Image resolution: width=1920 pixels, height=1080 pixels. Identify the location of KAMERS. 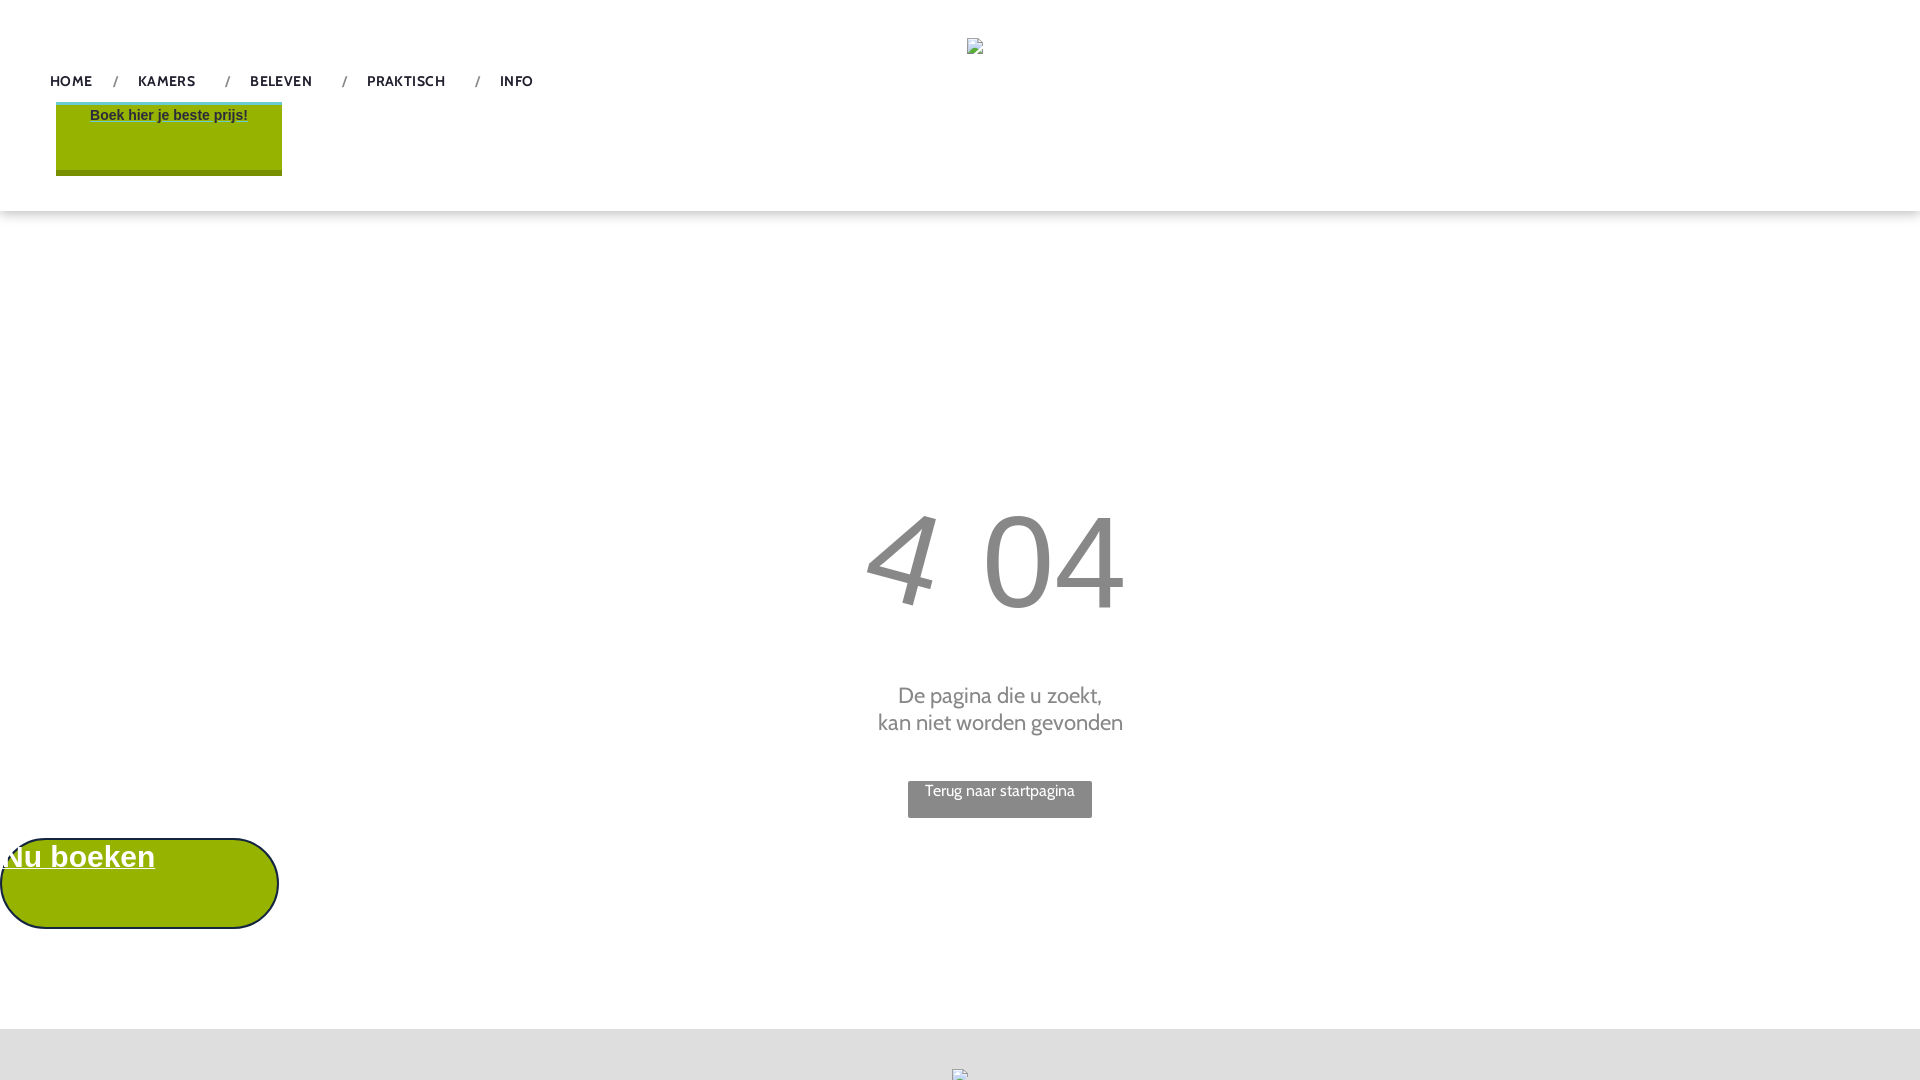
(172, 81).